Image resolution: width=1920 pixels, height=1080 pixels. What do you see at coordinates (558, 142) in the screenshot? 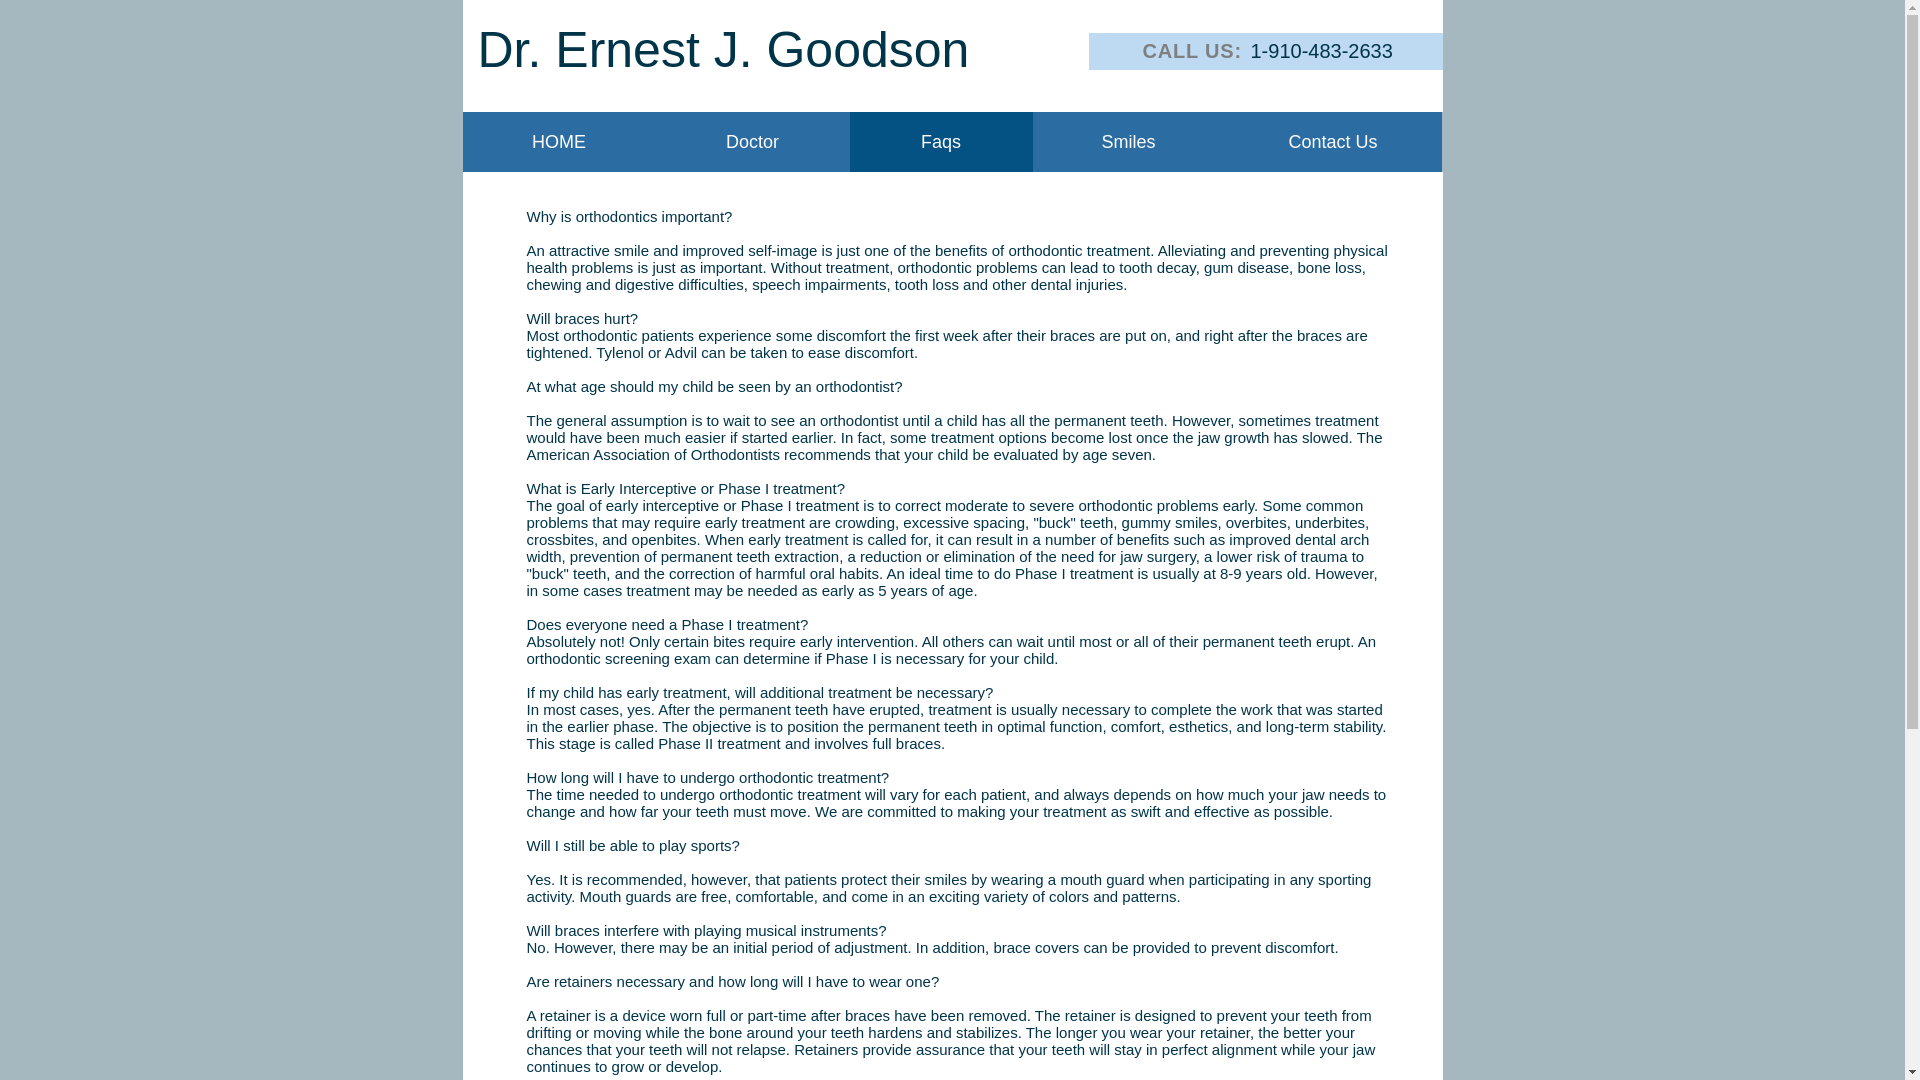
I see `HOME` at bounding box center [558, 142].